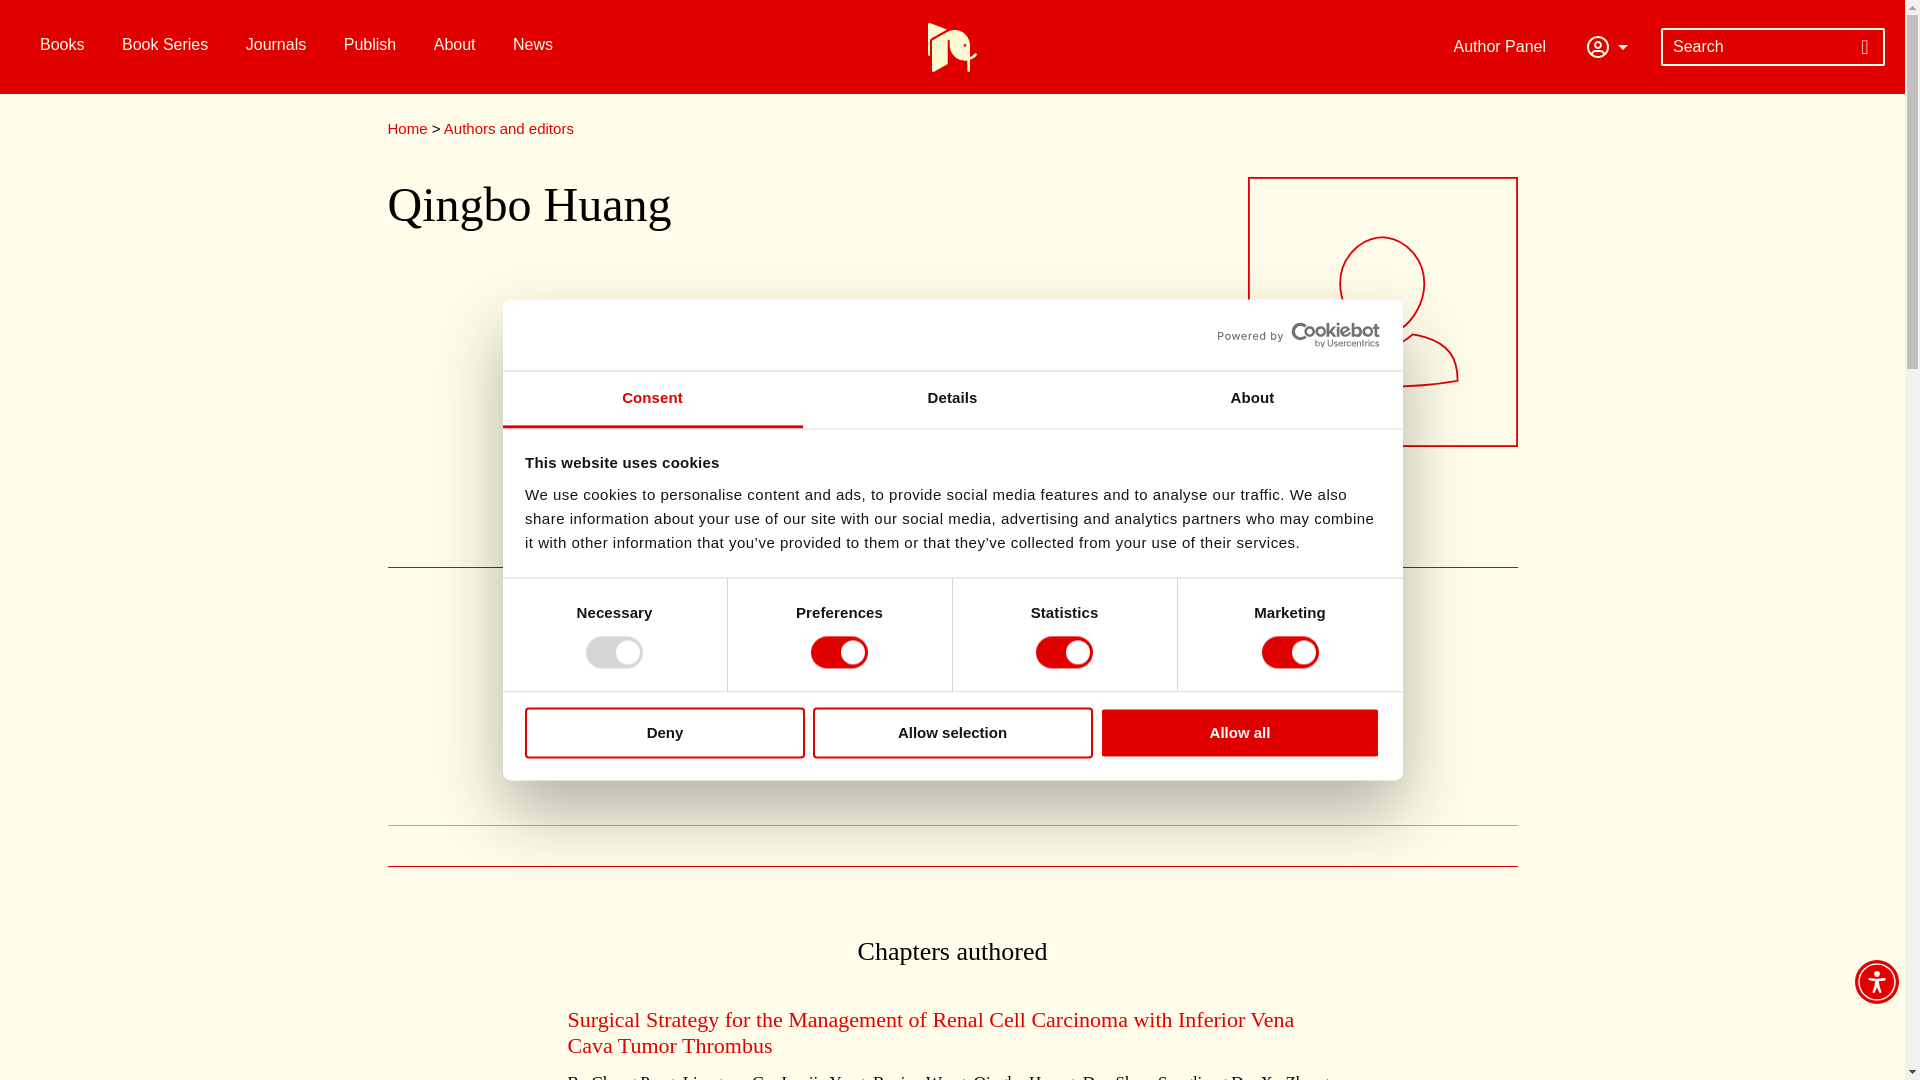 The height and width of the screenshot is (1080, 1920). Describe the element at coordinates (1876, 982) in the screenshot. I see `Accessibility Menu` at that location.